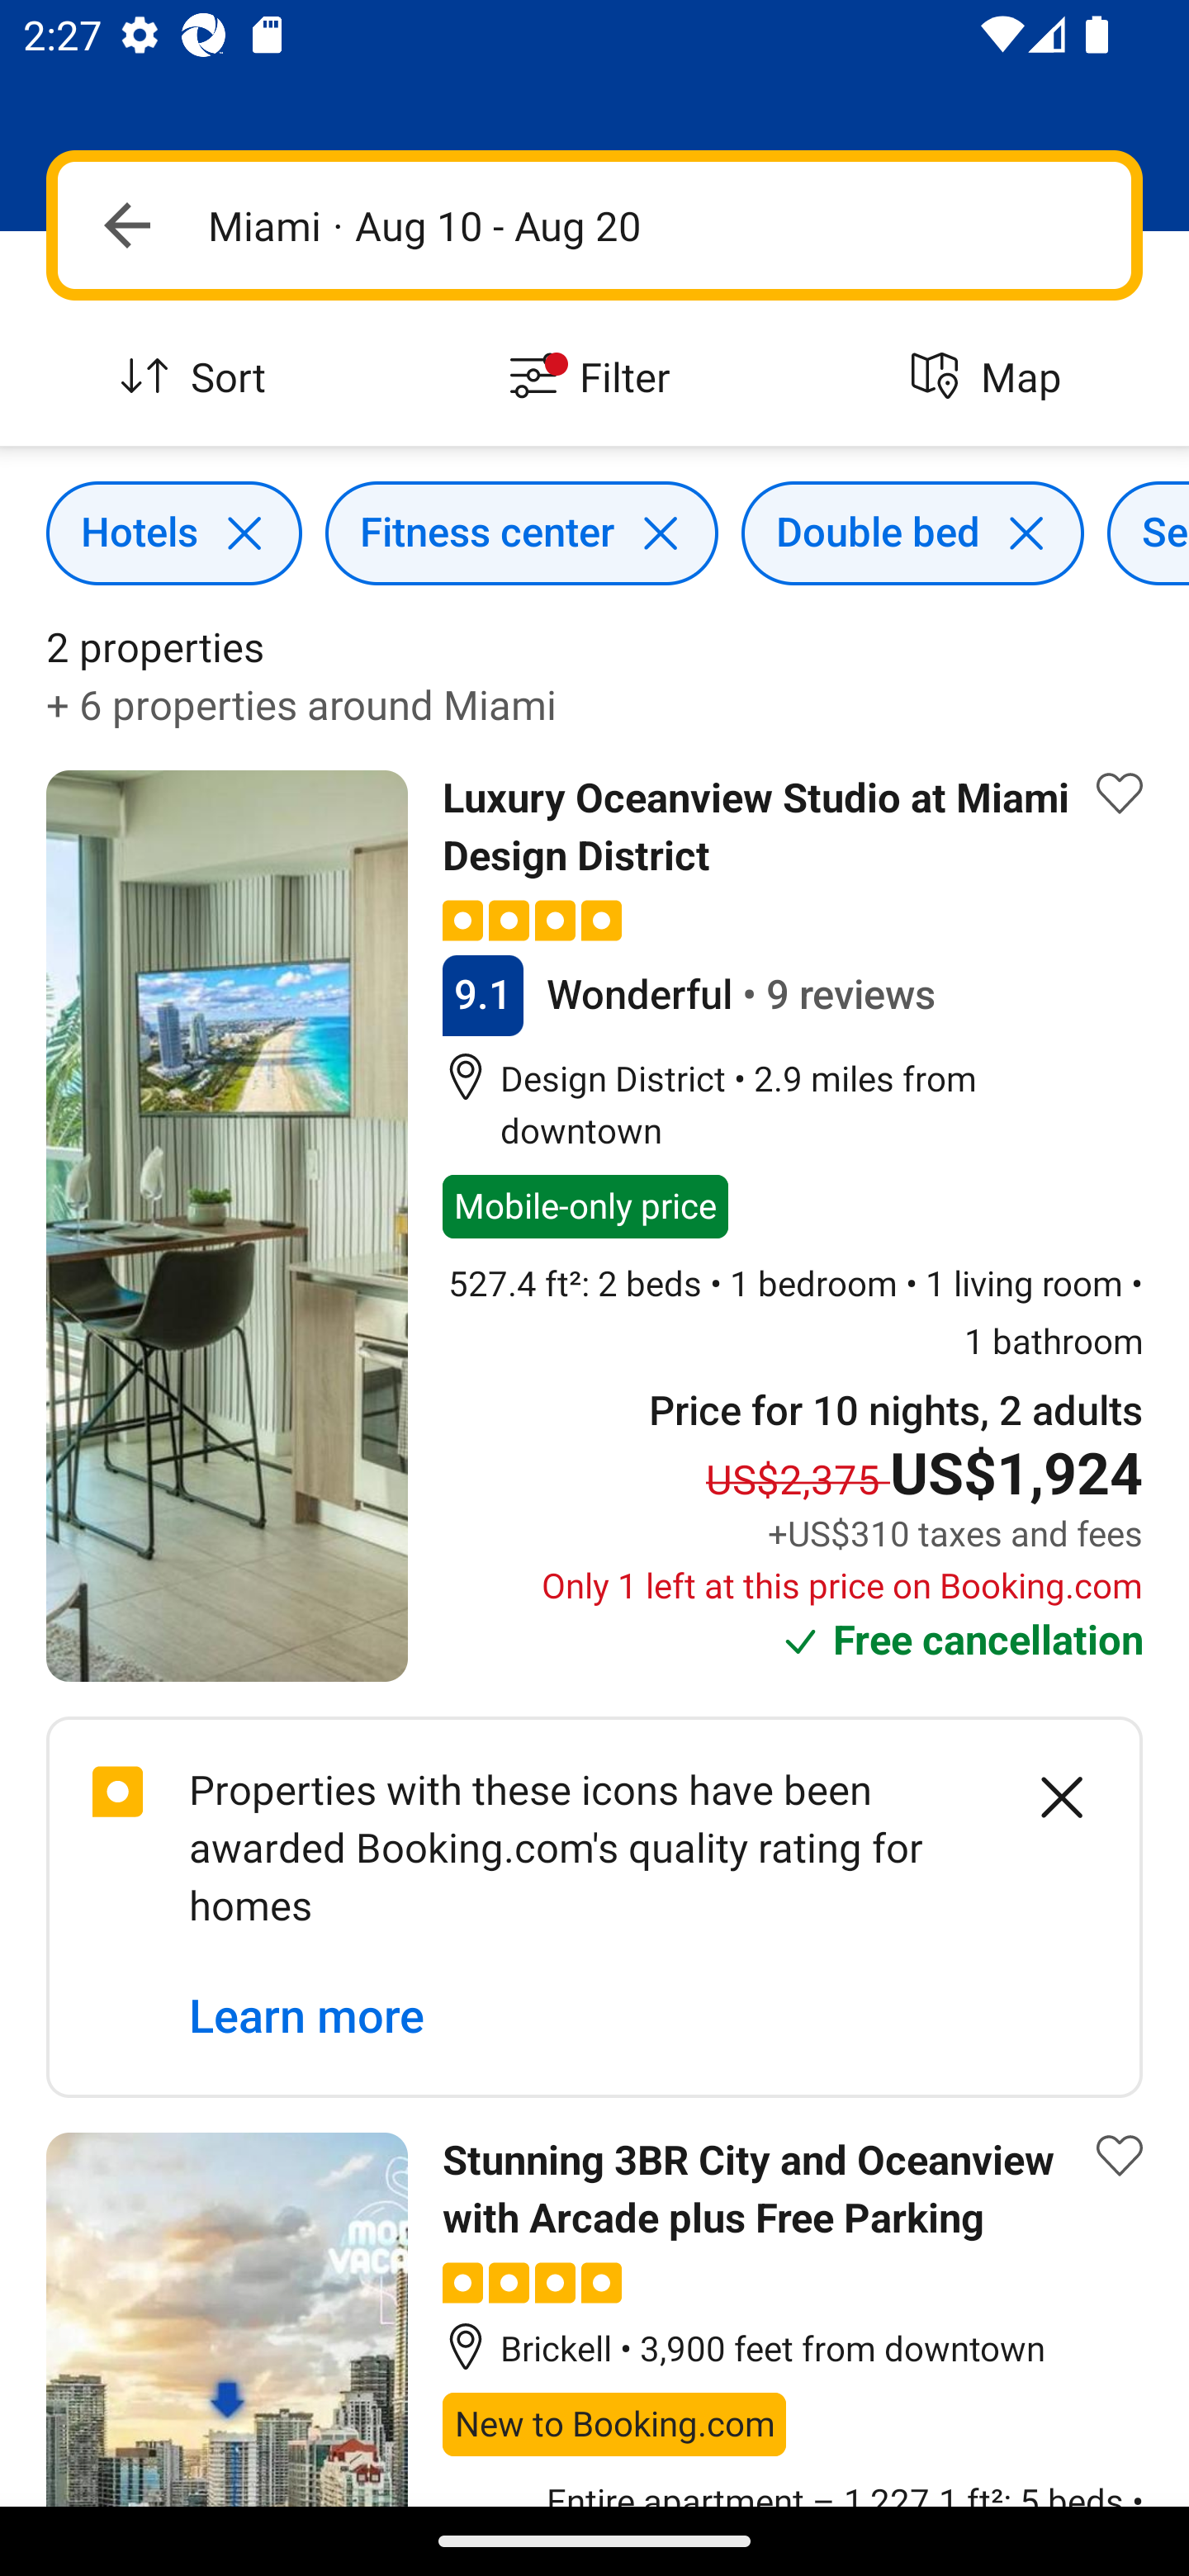 The height and width of the screenshot is (2576, 1189). I want to click on Sort, so click(198, 378).